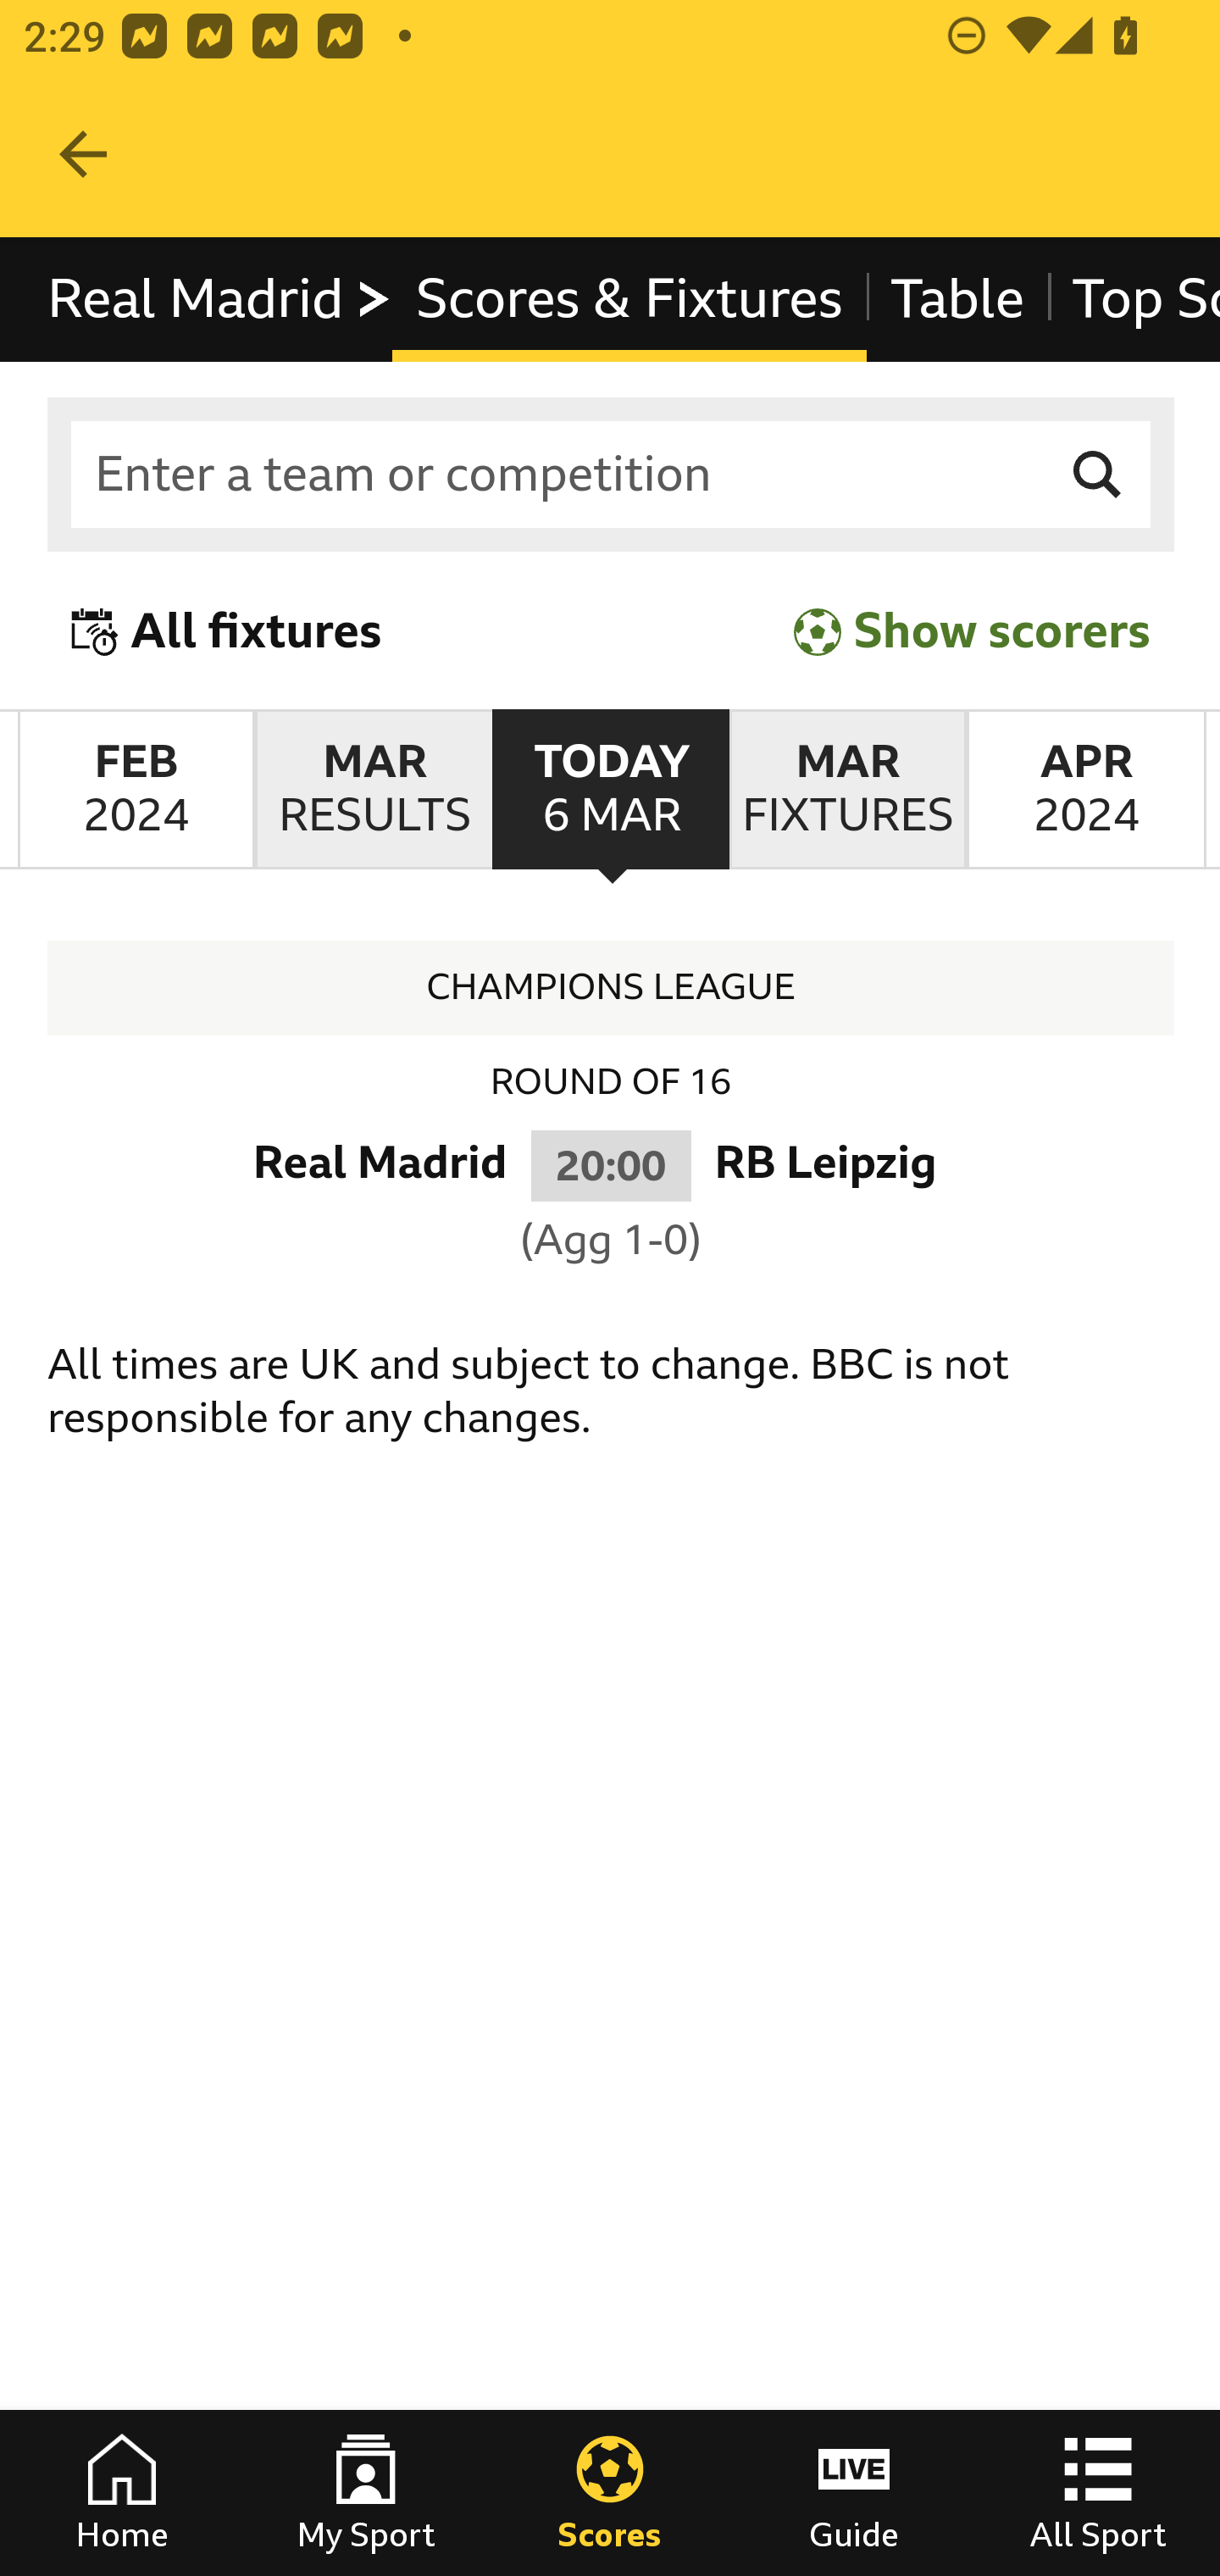 This screenshot has width=1220, height=2576. I want to click on Navigate up, so click(83, 154).